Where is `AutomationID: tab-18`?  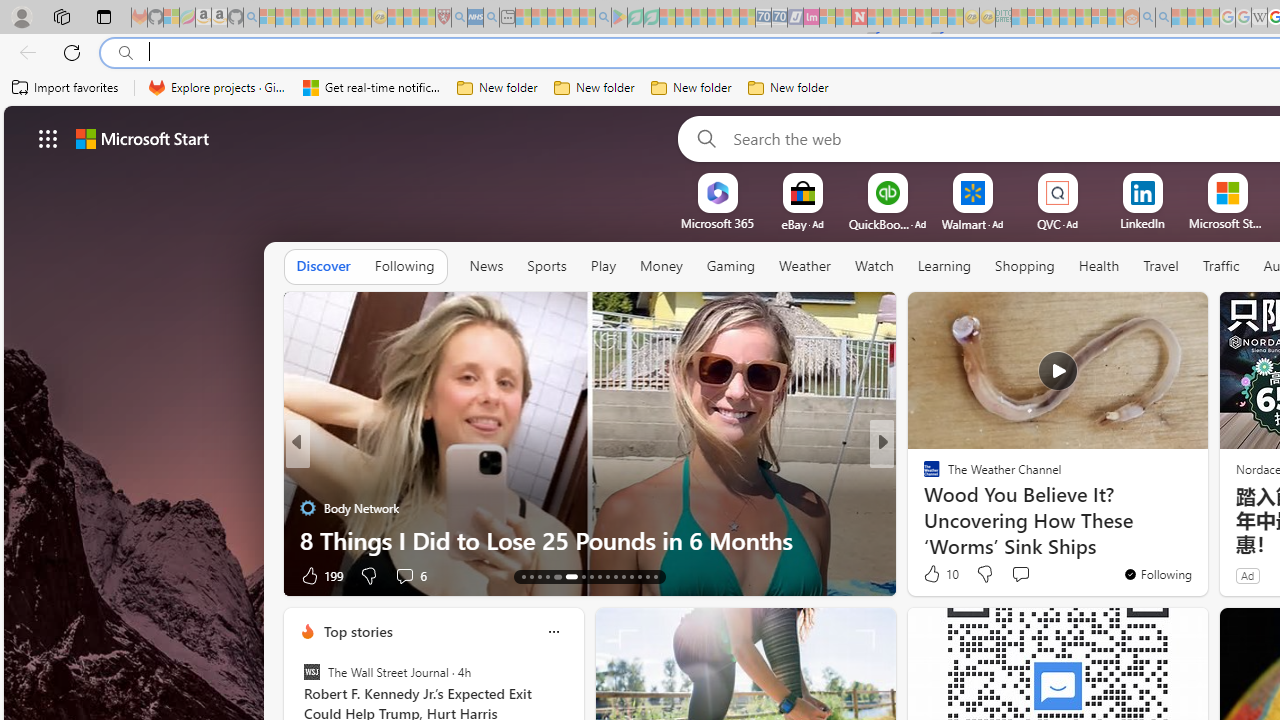
AutomationID: tab-18 is located at coordinates (569, 576).